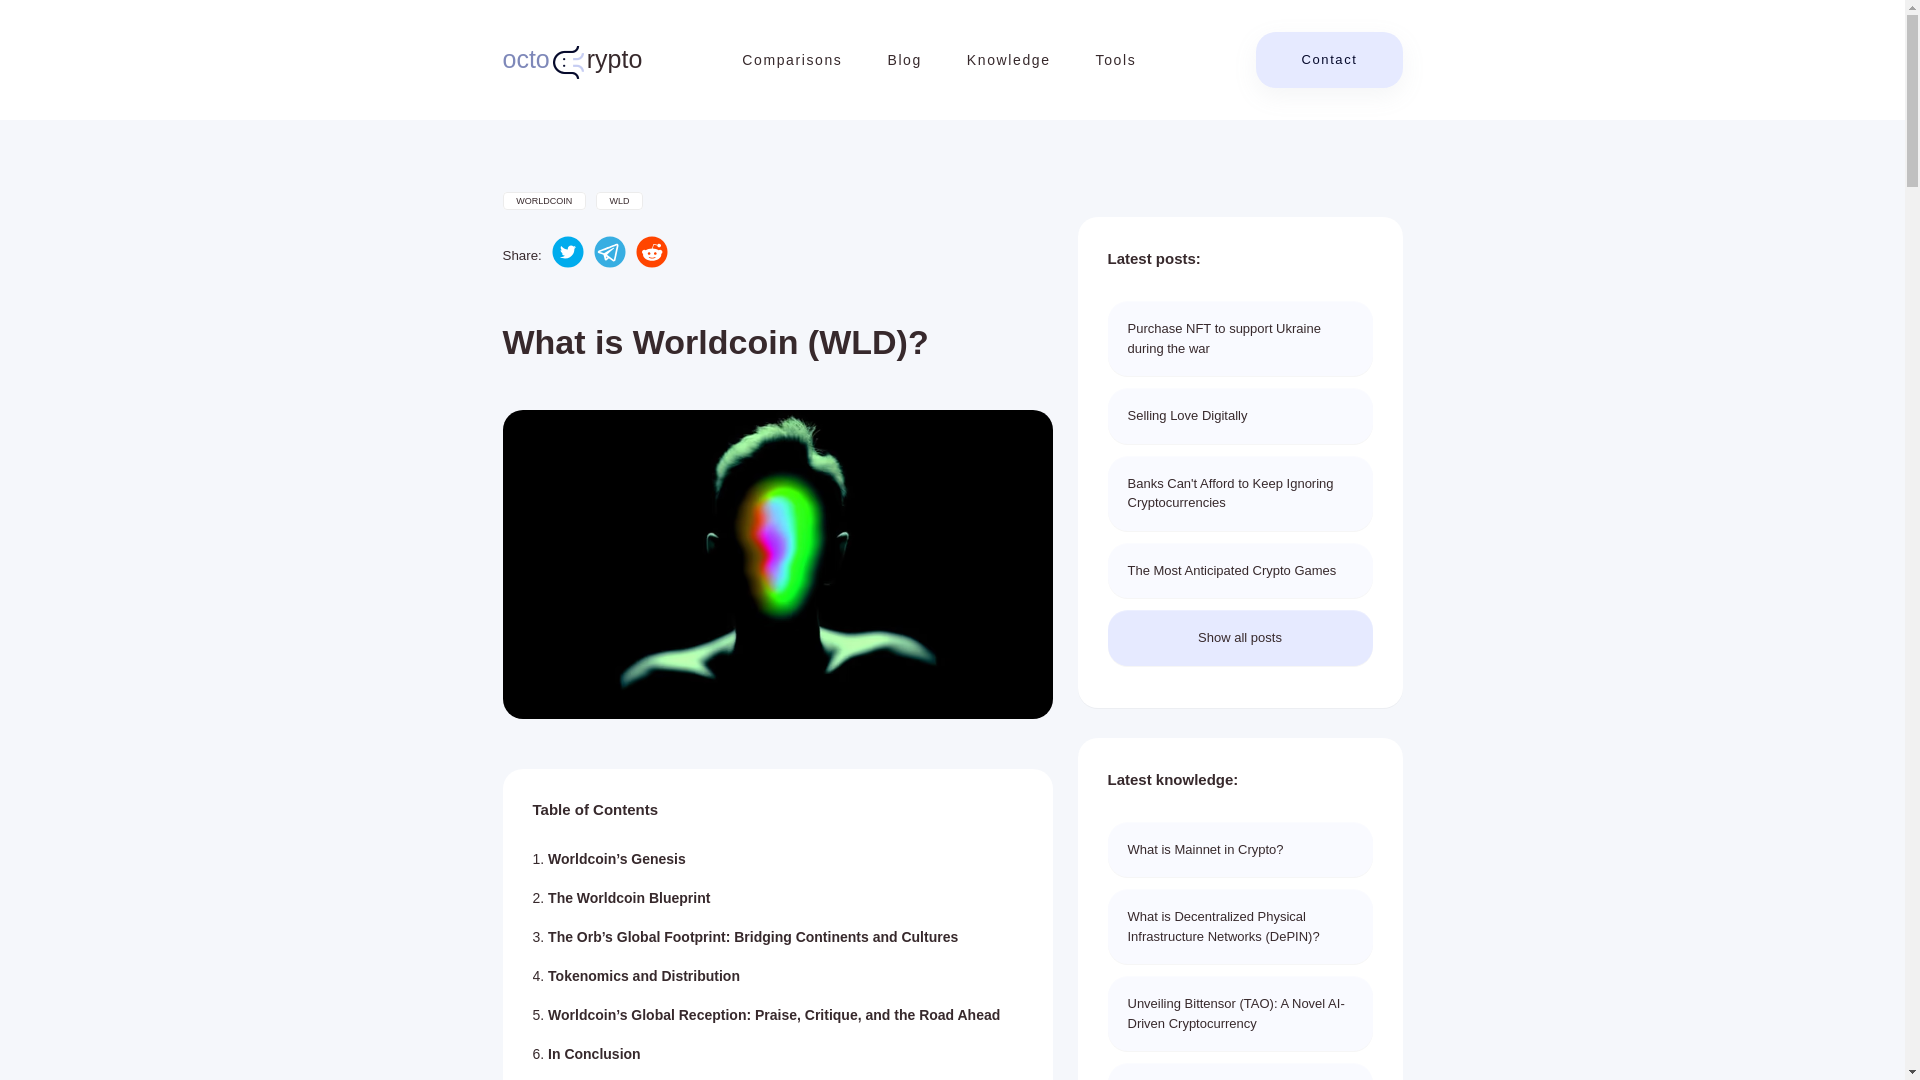 Image resolution: width=1920 pixels, height=1080 pixels. What do you see at coordinates (1328, 60) in the screenshot?
I see `Show all posts` at bounding box center [1328, 60].